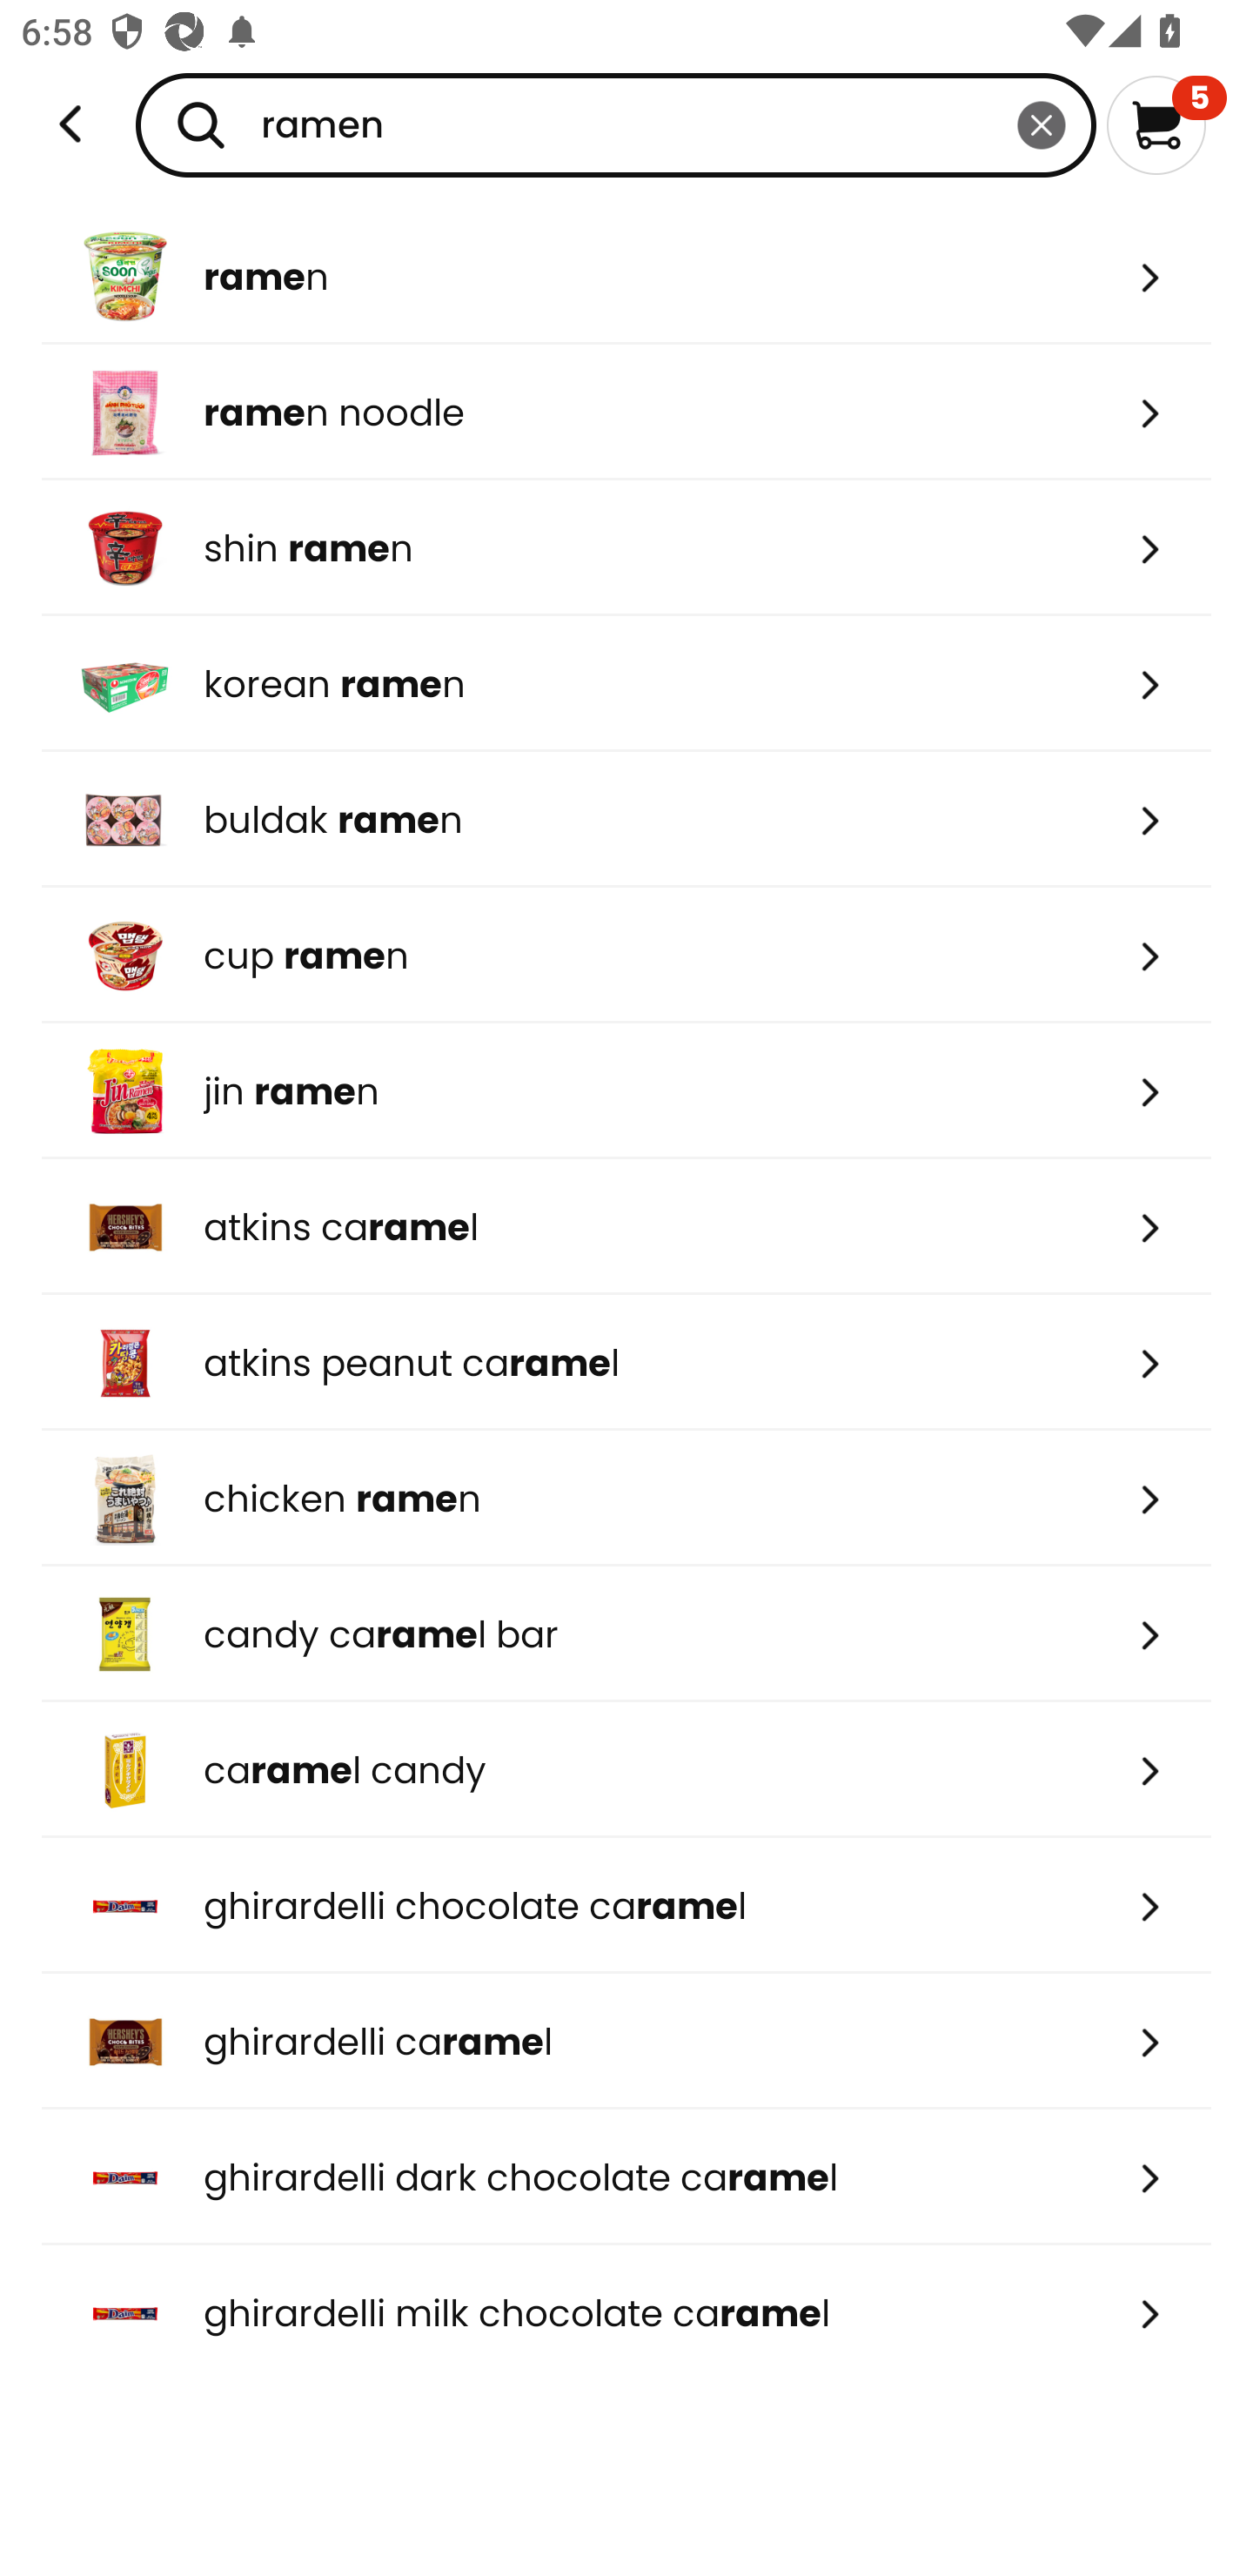  Describe the element at coordinates (626, 277) in the screenshot. I see `ramen` at that location.